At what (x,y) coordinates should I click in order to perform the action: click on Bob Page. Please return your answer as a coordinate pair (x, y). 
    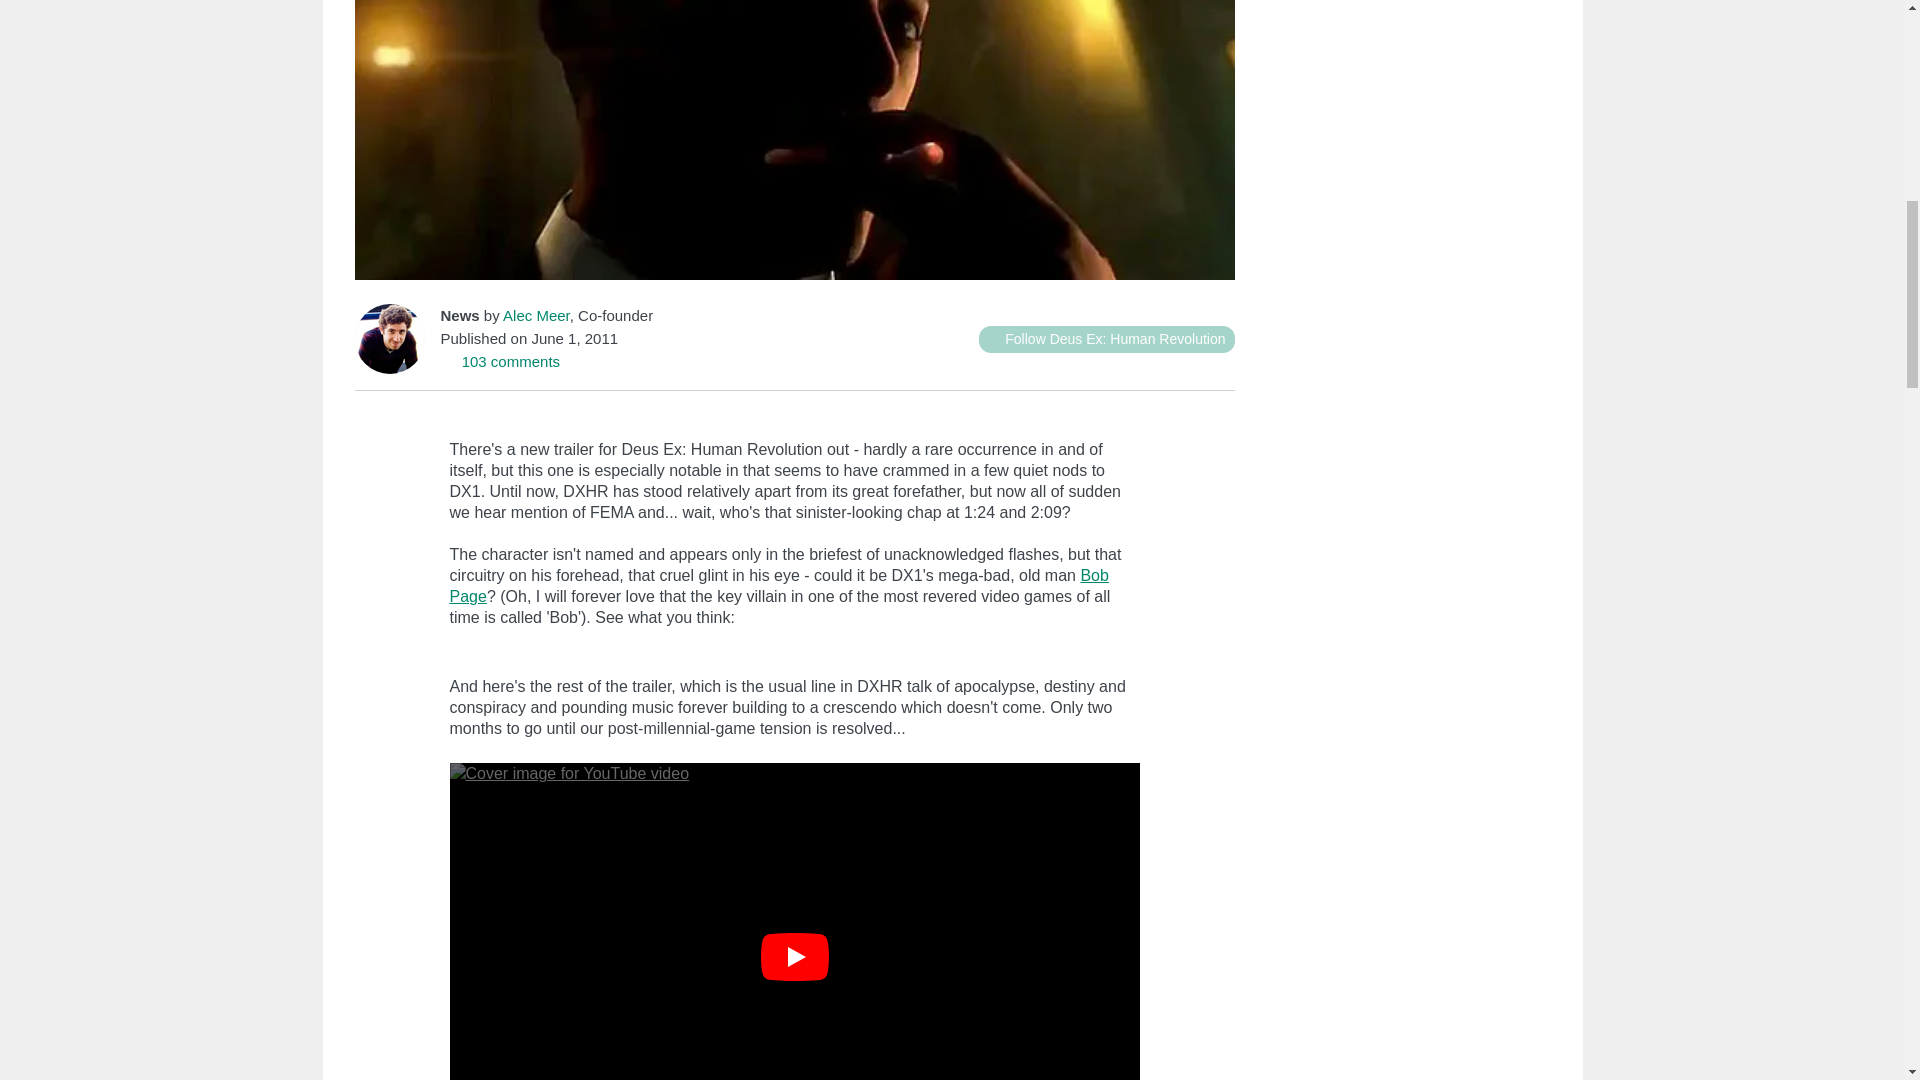
    Looking at the image, I should click on (779, 586).